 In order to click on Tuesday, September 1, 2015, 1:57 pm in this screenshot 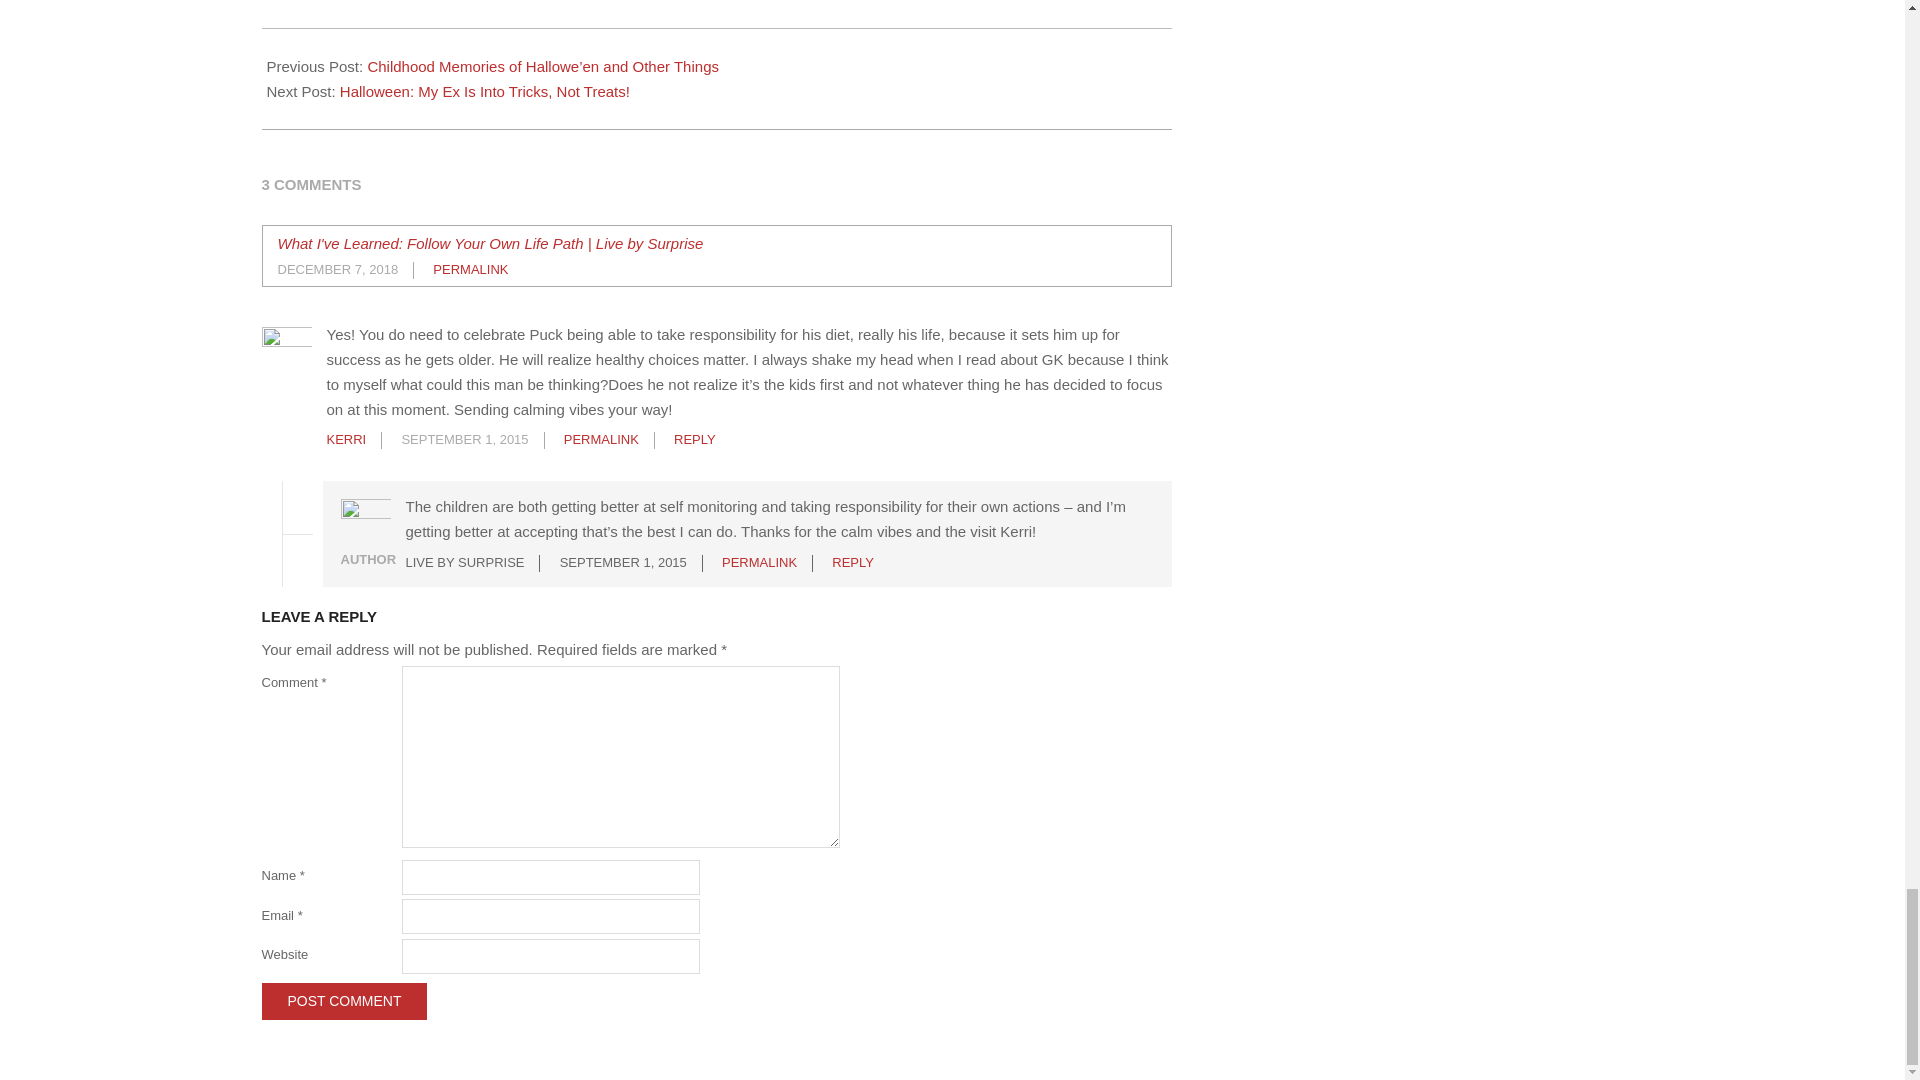, I will do `click(464, 440)`.